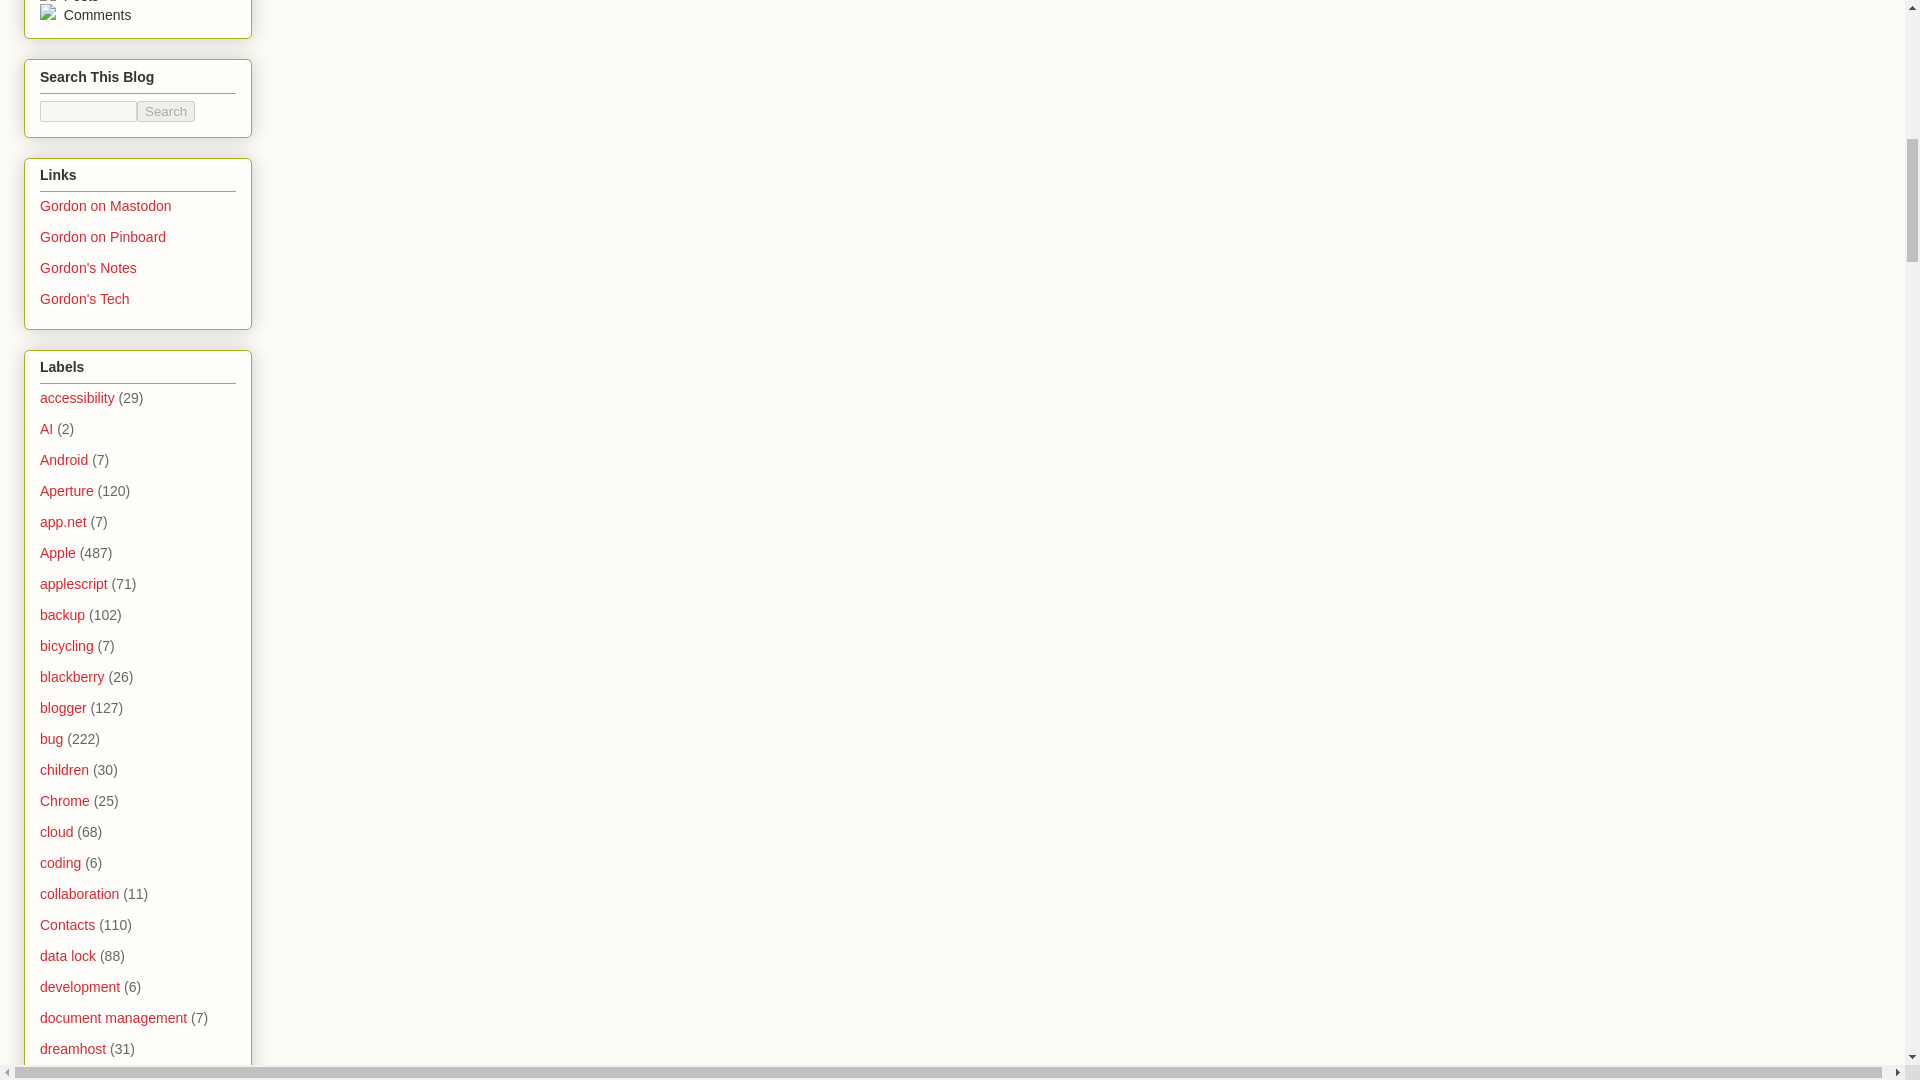  I want to click on Search, so click(166, 112).